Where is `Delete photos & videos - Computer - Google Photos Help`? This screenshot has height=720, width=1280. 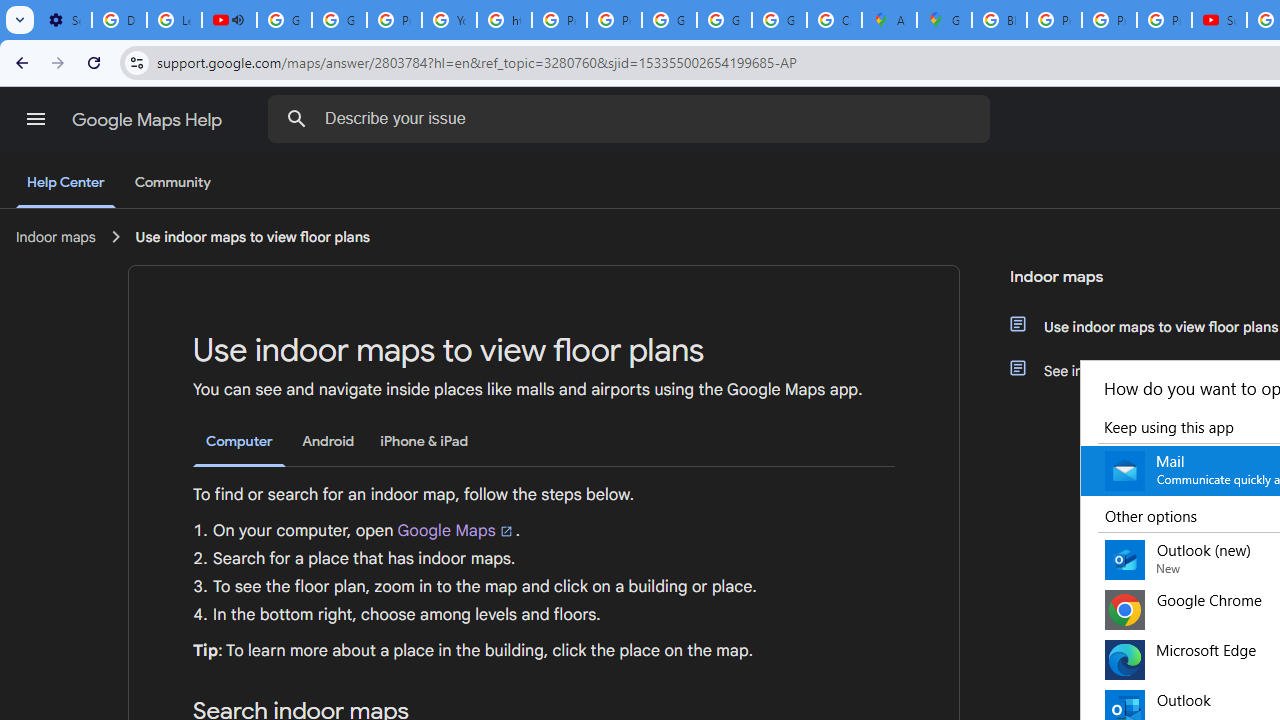
Delete photos & videos - Computer - Google Photos Help is located at coordinates (120, 20).